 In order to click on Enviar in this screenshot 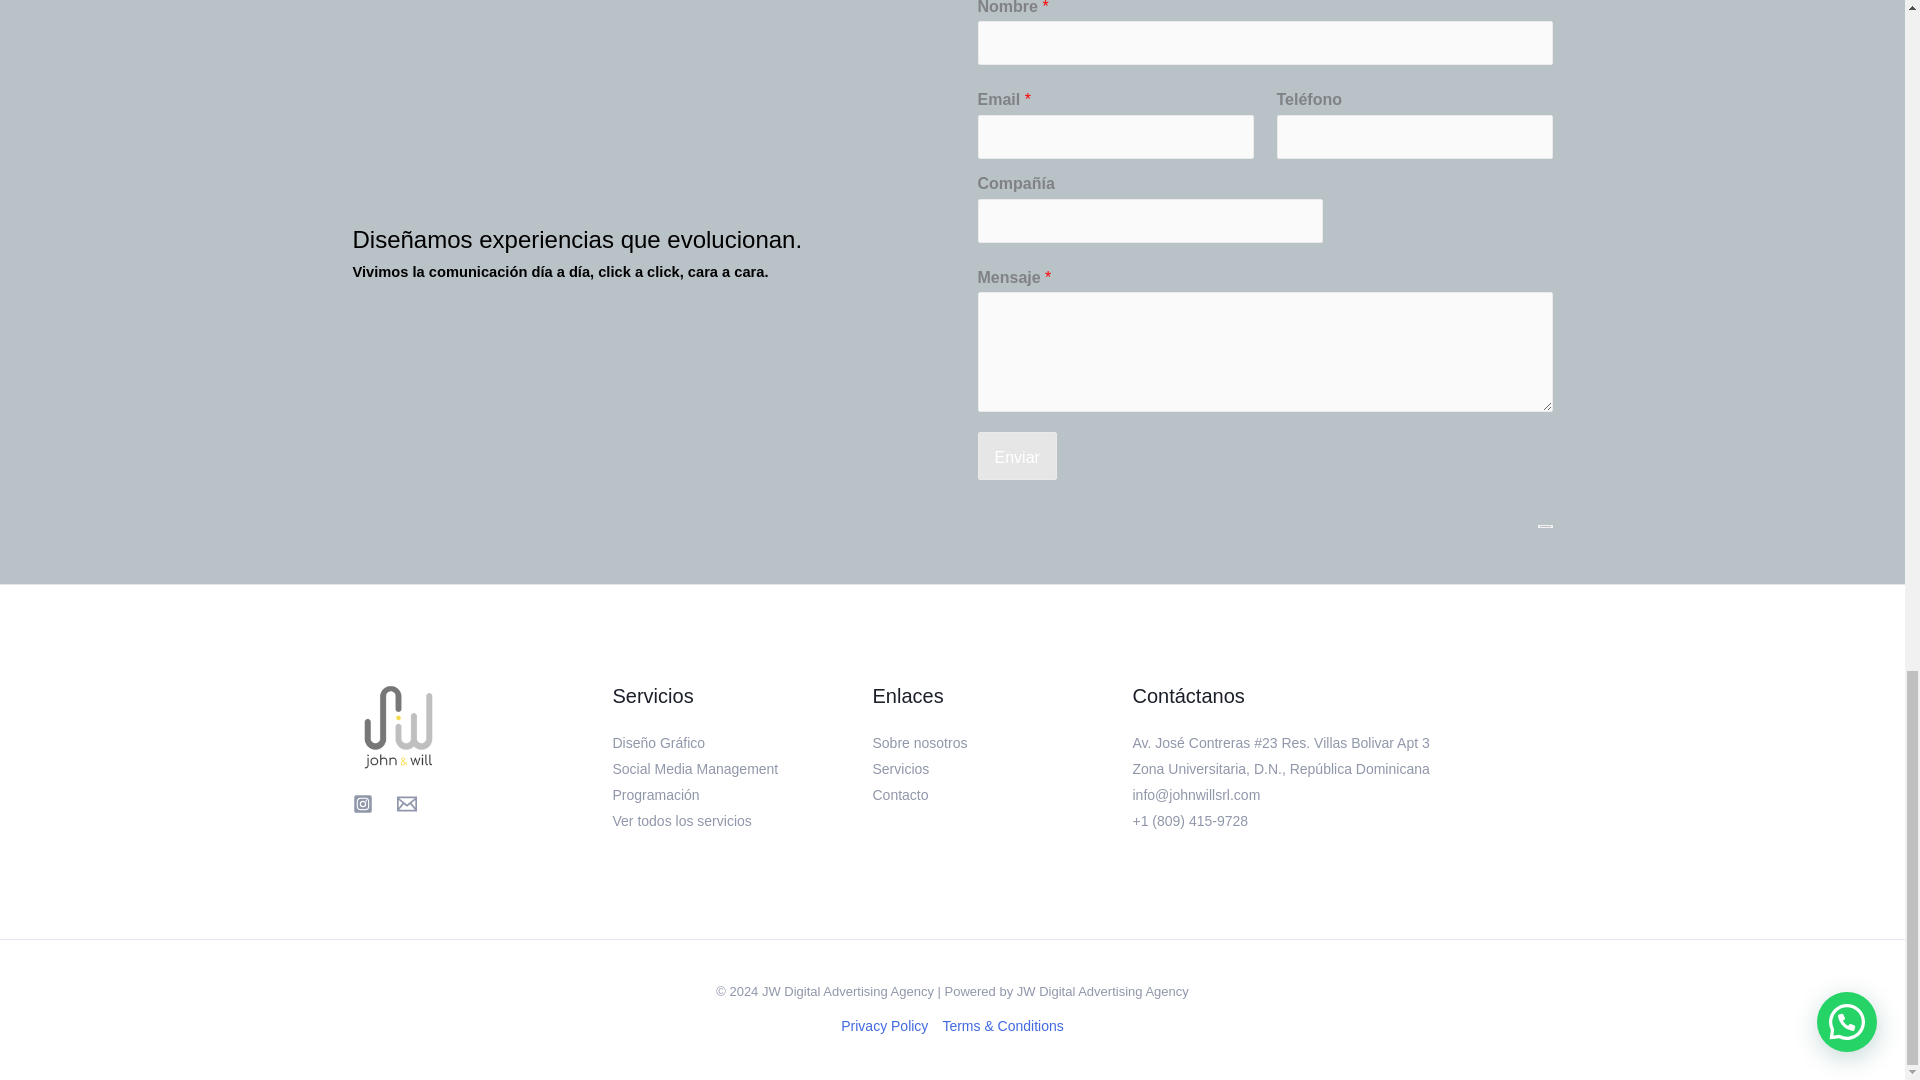, I will do `click(1017, 456)`.